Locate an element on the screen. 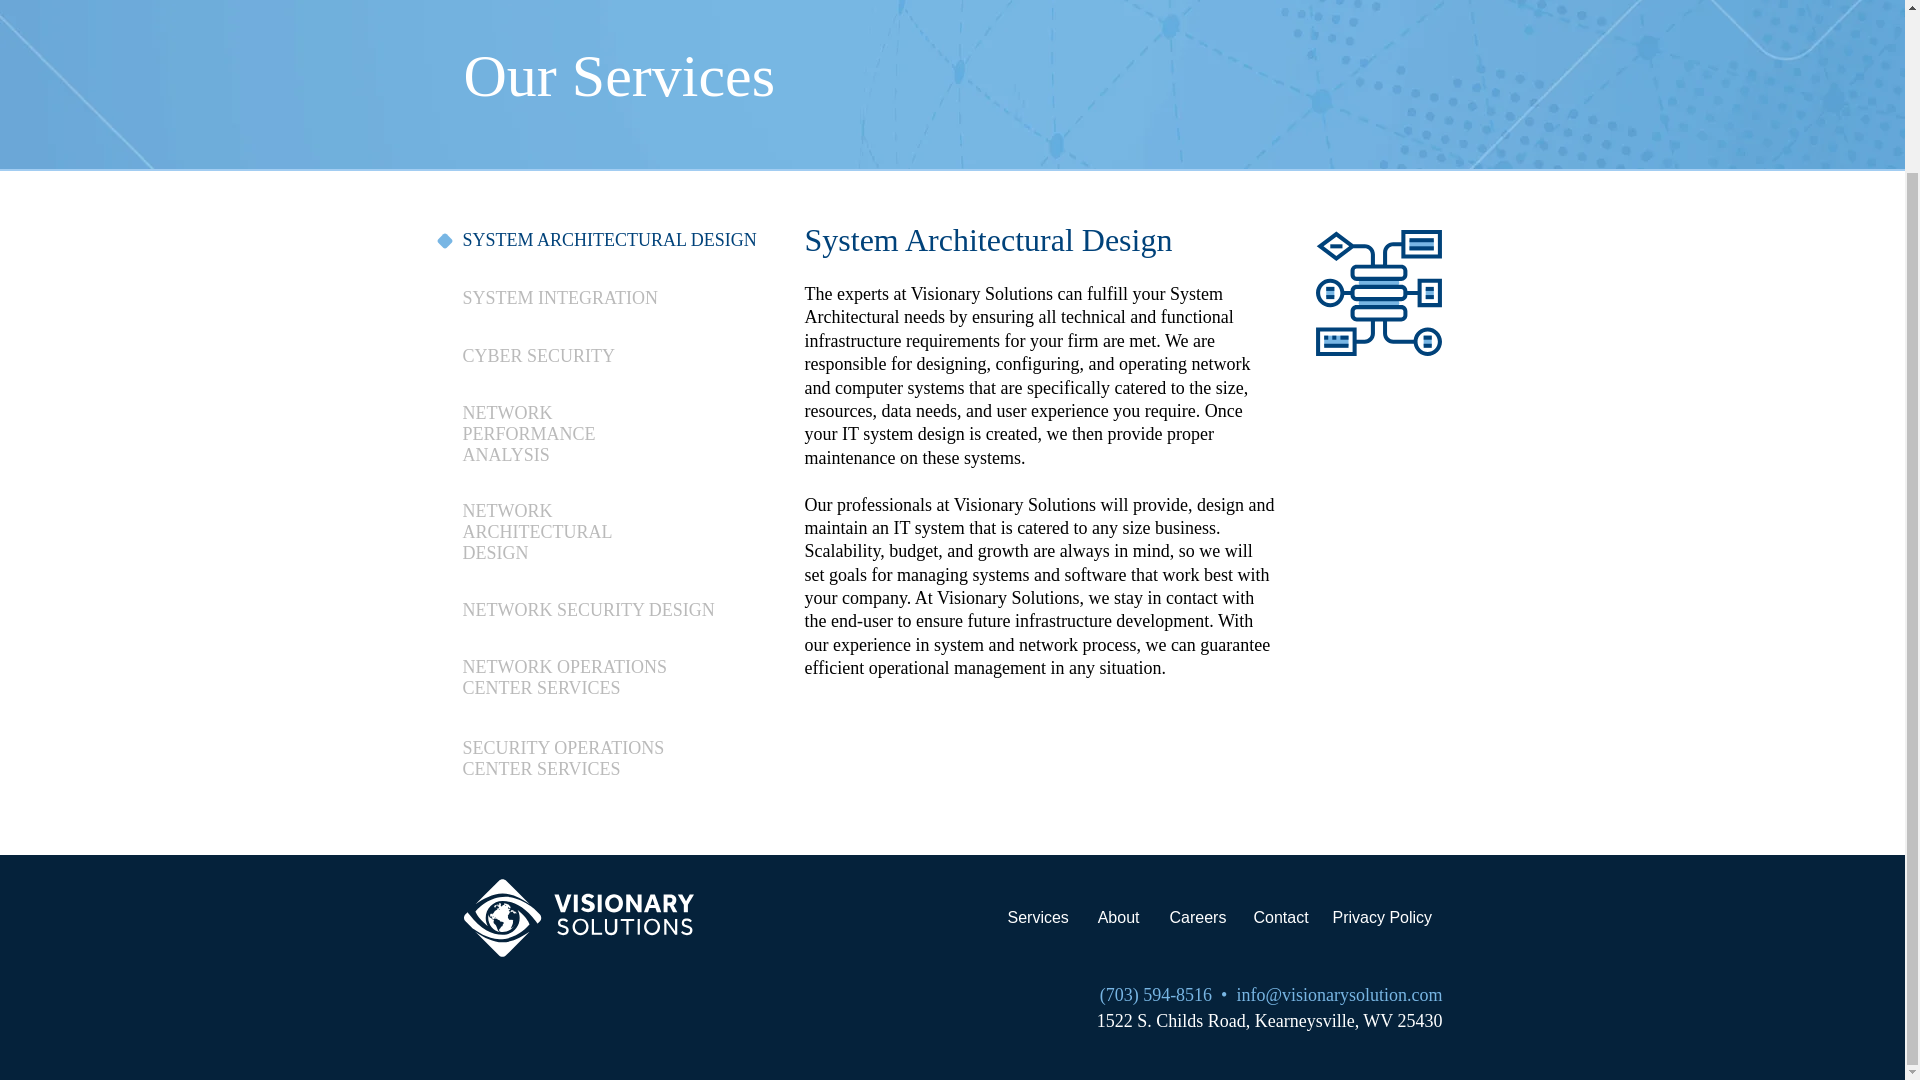  SYSTEM ARCHITECTURAL DESIGN is located at coordinates (609, 240).